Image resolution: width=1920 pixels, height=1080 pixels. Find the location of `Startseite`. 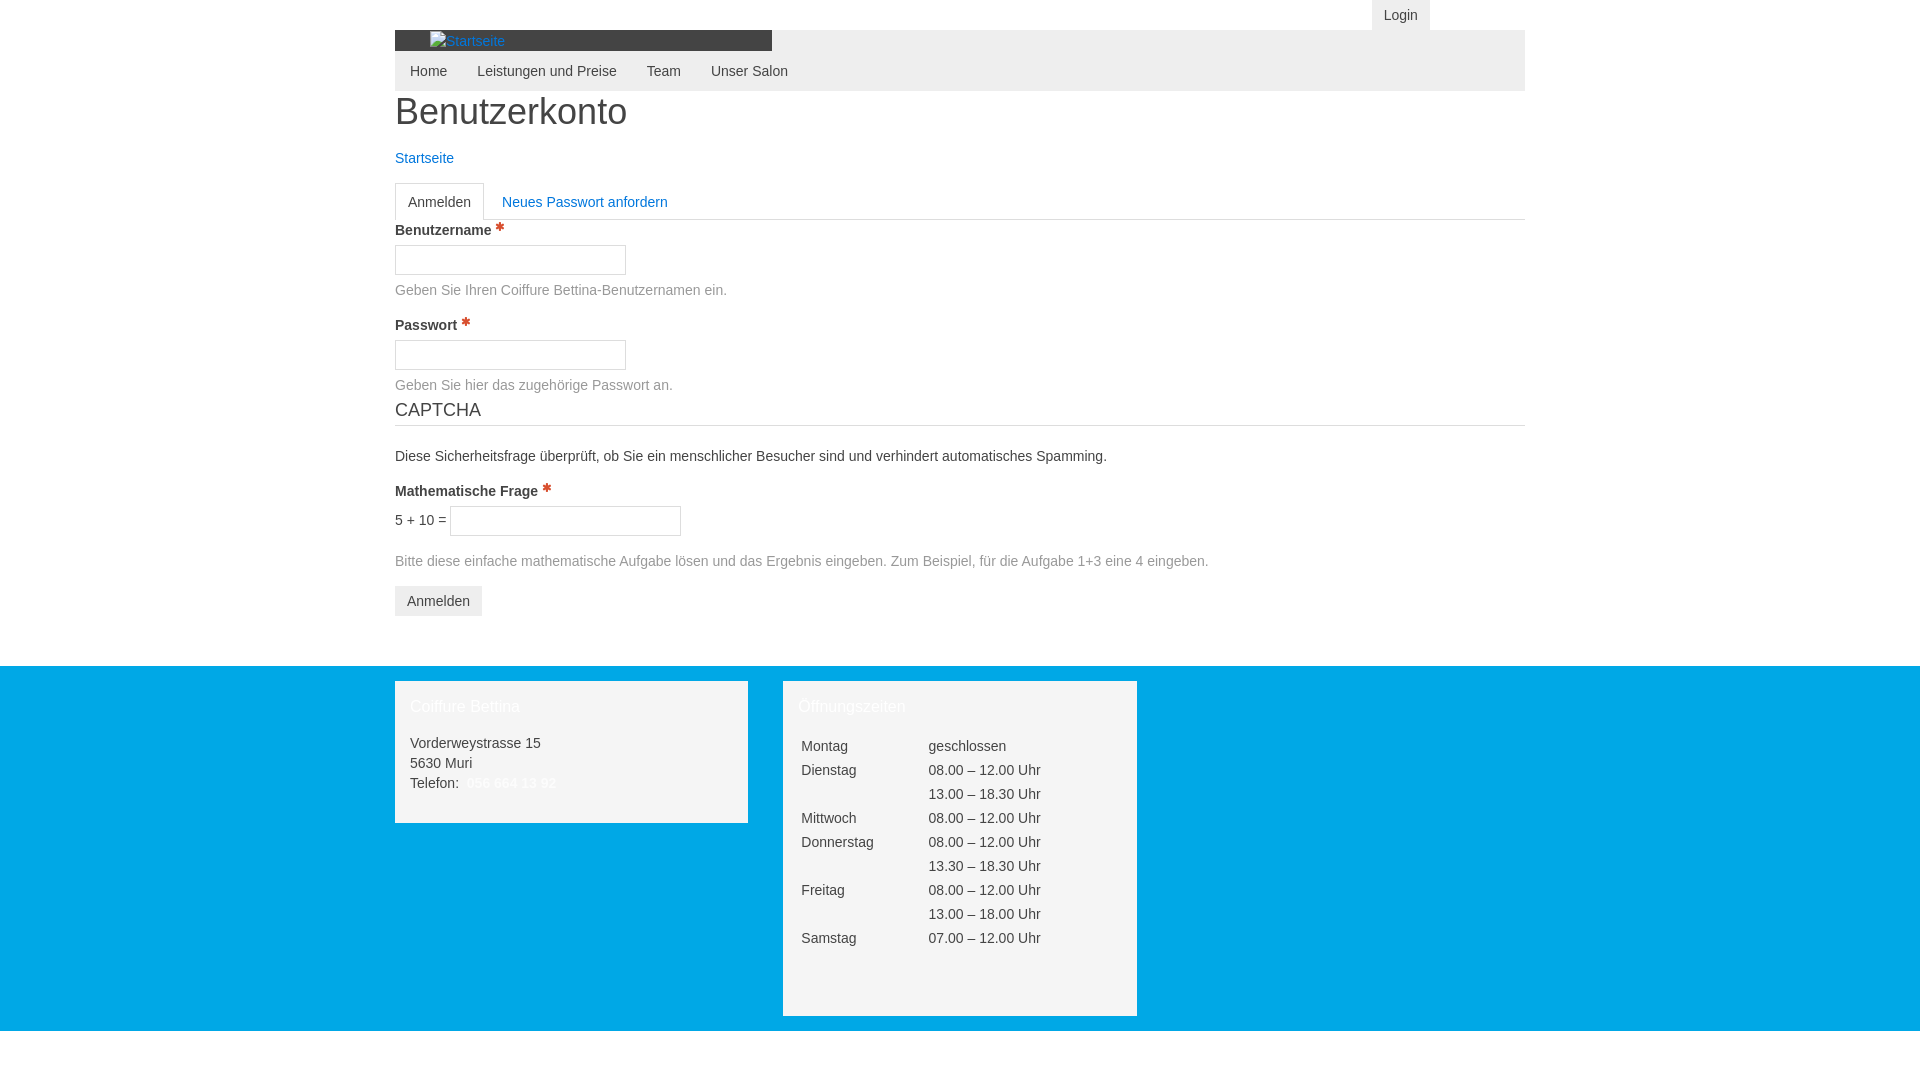

Startseite is located at coordinates (467, 40).